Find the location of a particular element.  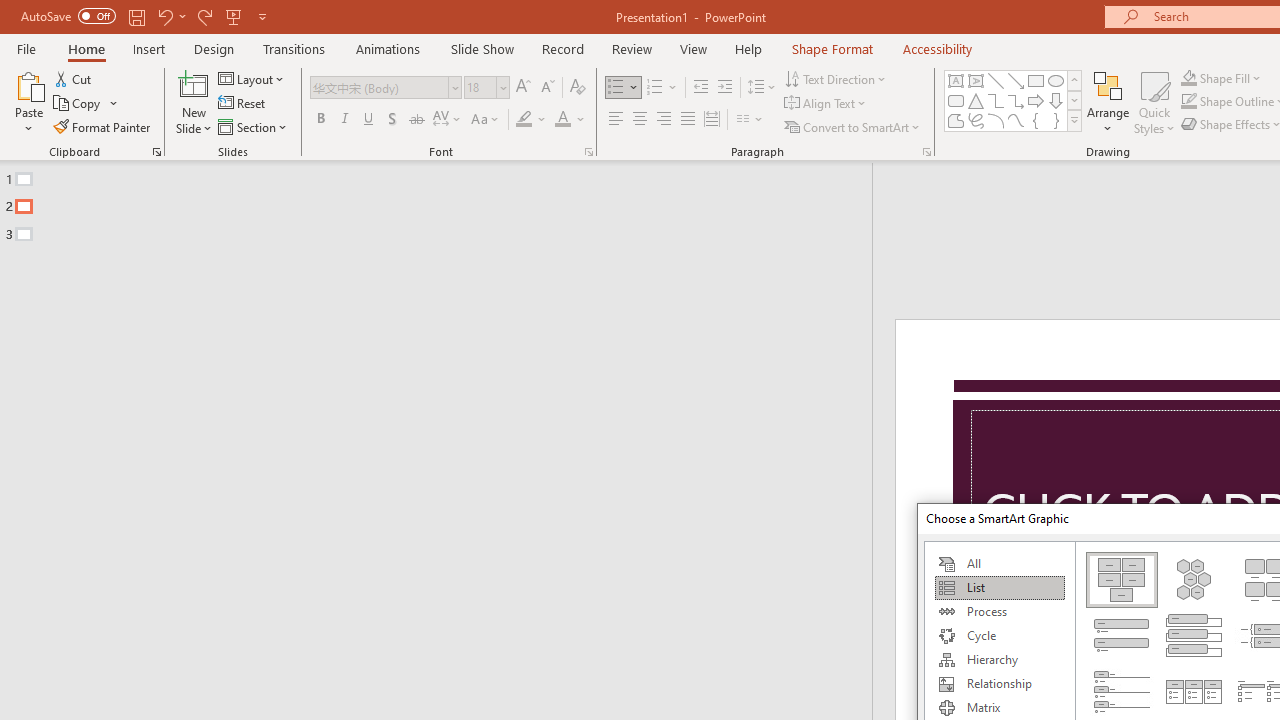

Insert is located at coordinates (150, 48).